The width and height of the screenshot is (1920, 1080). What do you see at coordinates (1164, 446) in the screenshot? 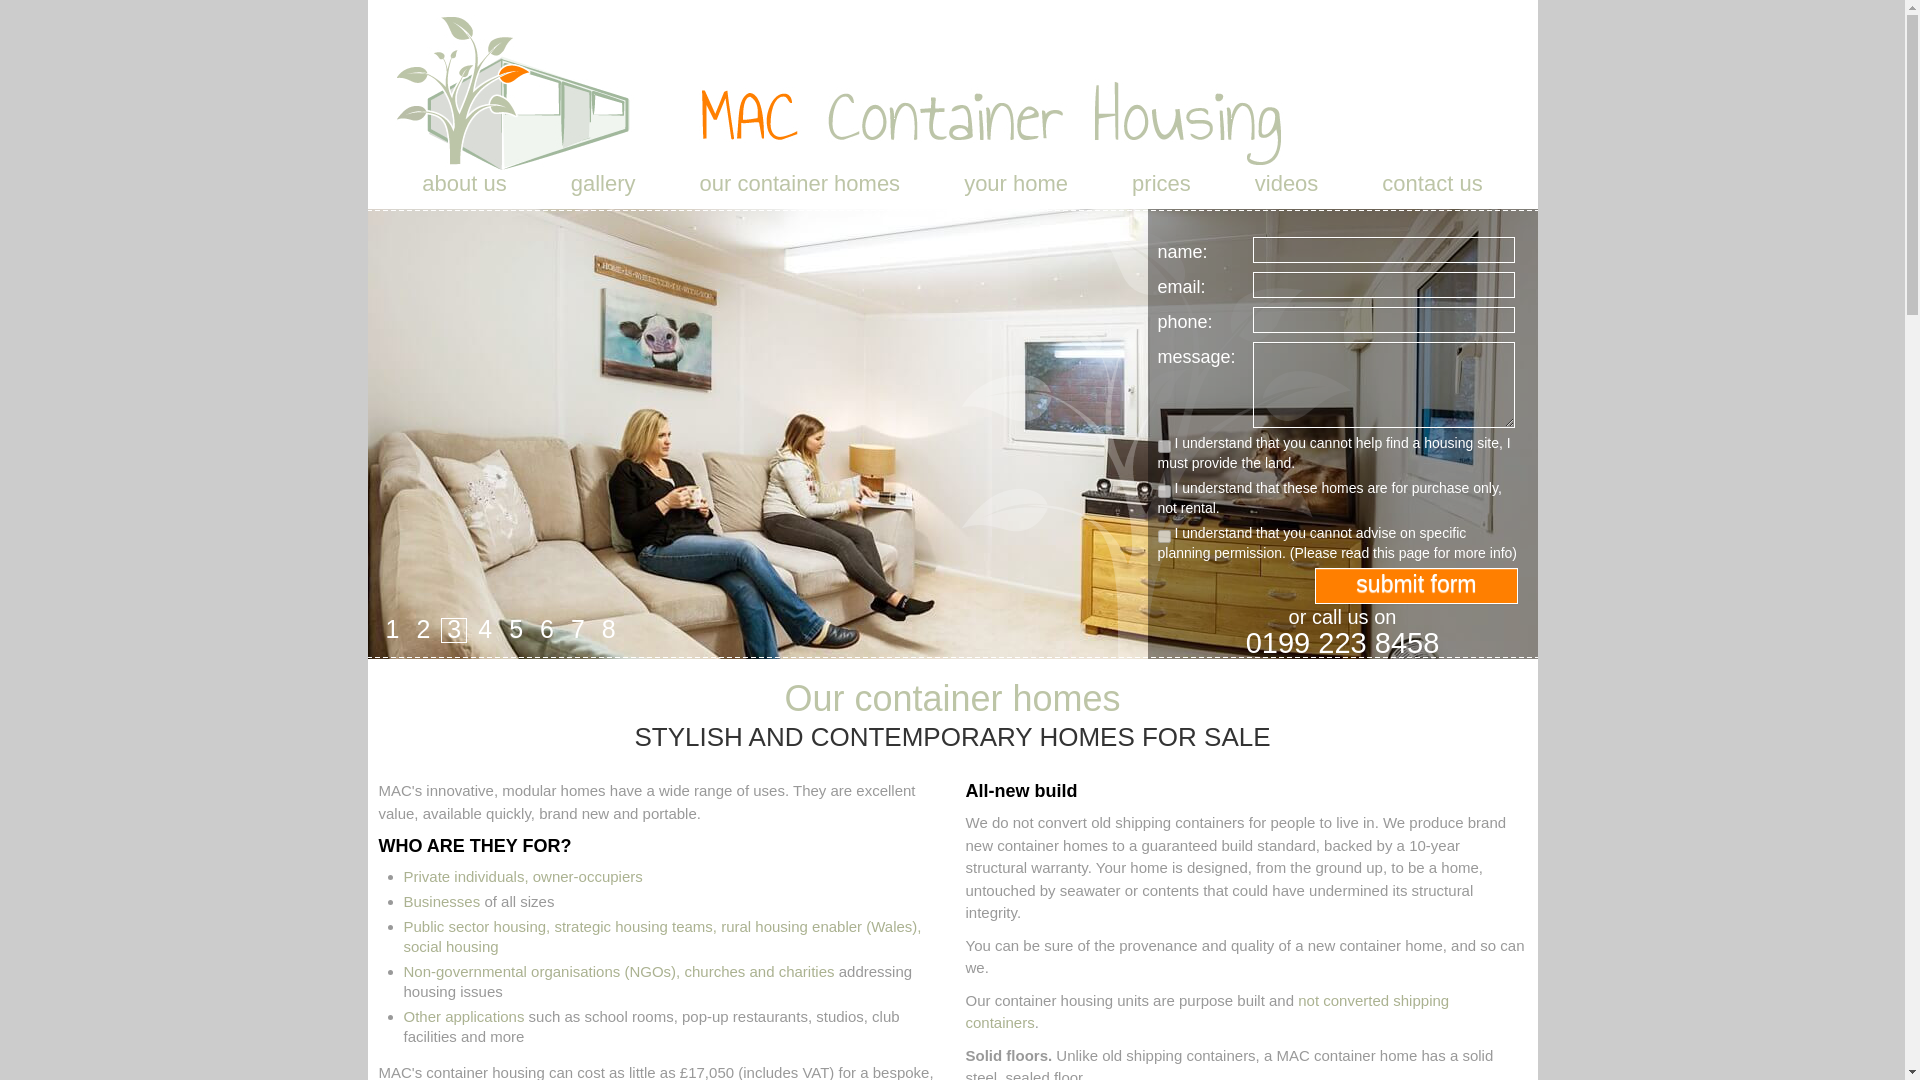
I see `on` at bounding box center [1164, 446].